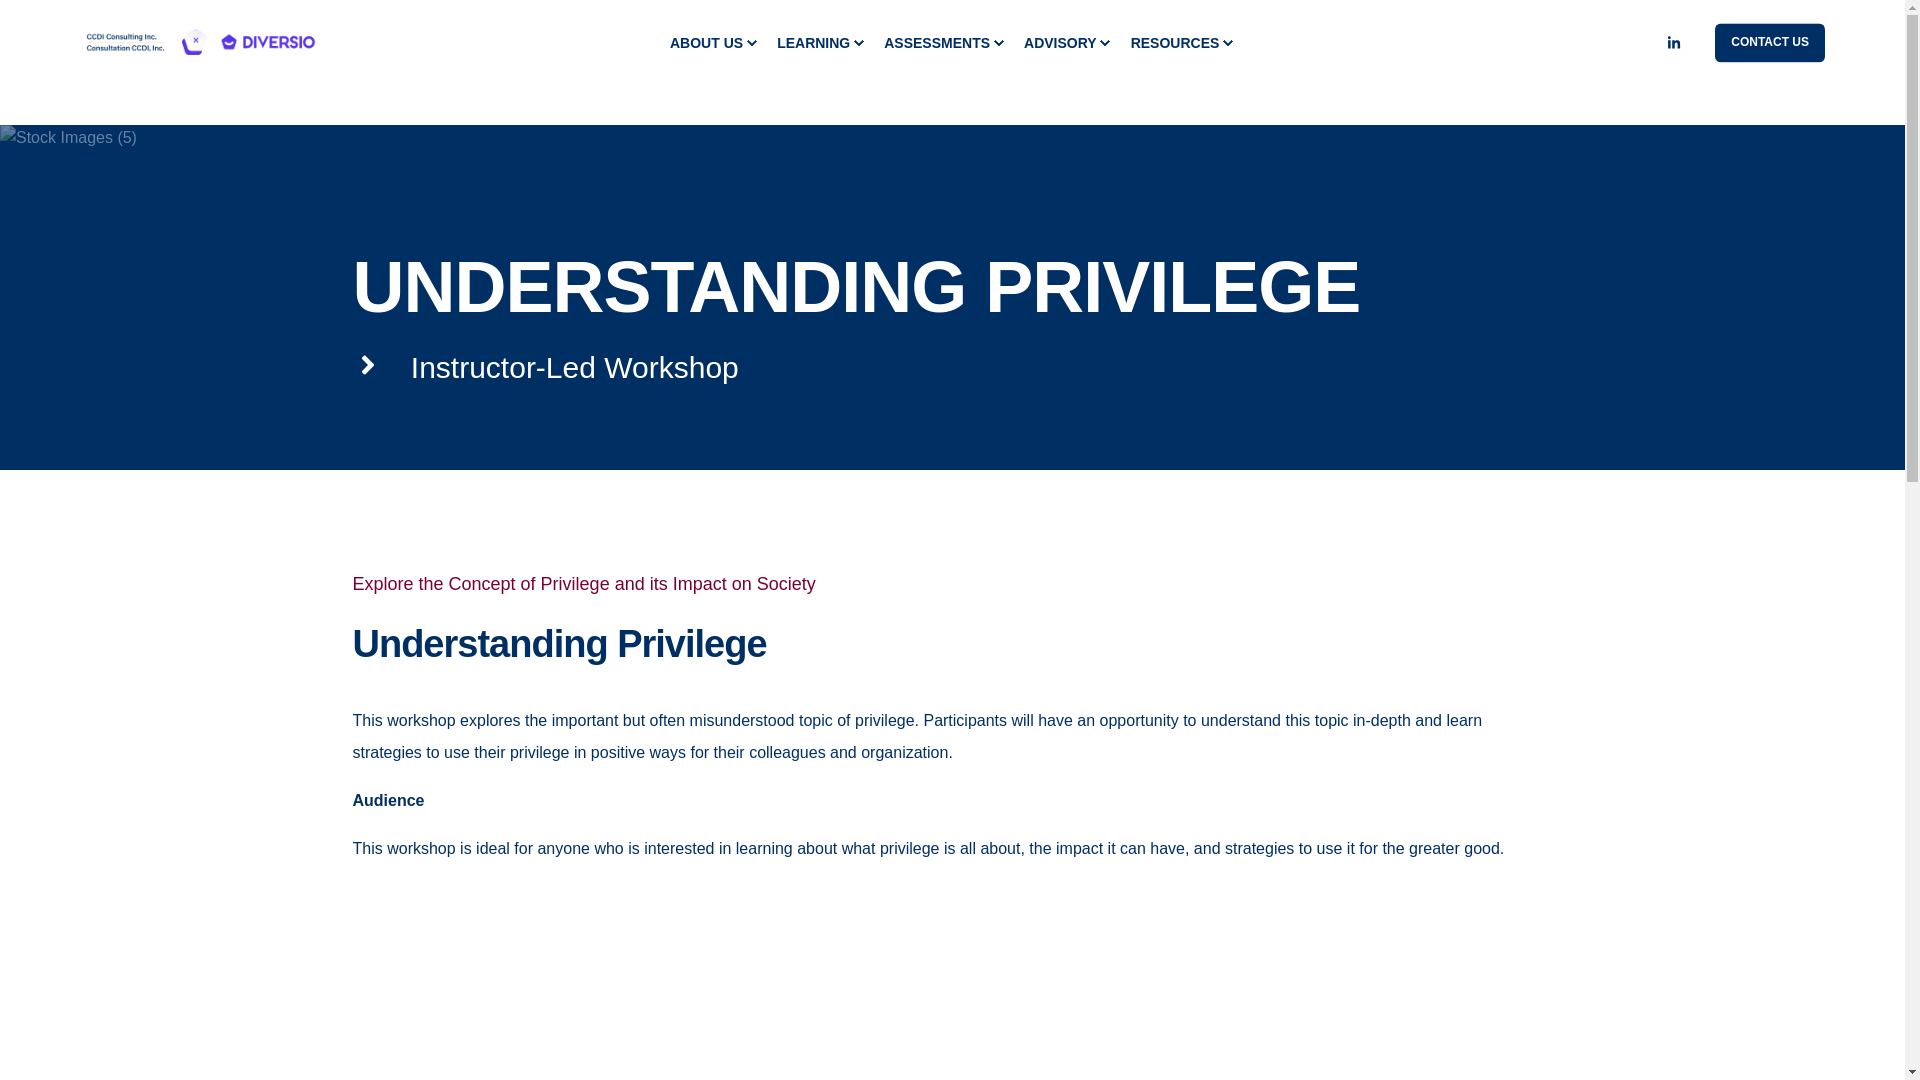 Image resolution: width=1920 pixels, height=1080 pixels. I want to click on ADVISORY, so click(1065, 43).